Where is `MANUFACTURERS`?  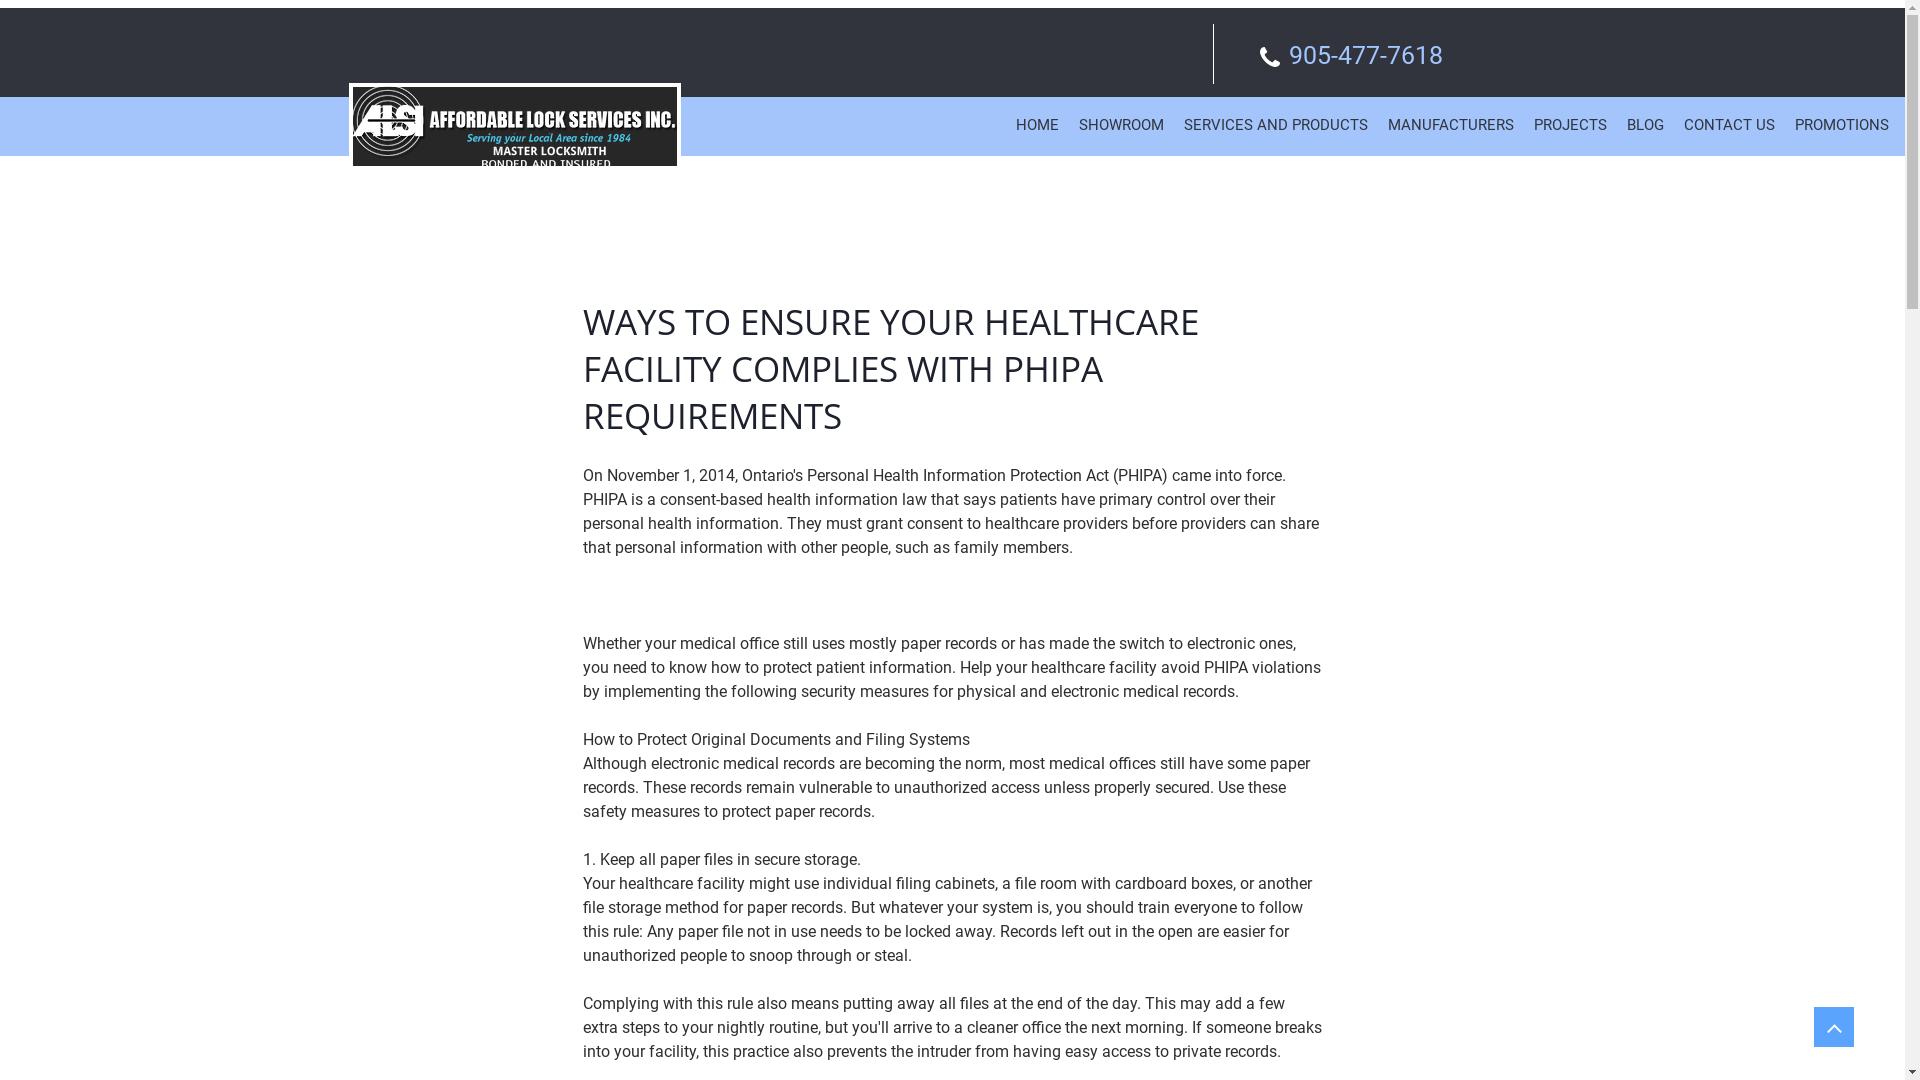
MANUFACTURERS is located at coordinates (1450, 126).